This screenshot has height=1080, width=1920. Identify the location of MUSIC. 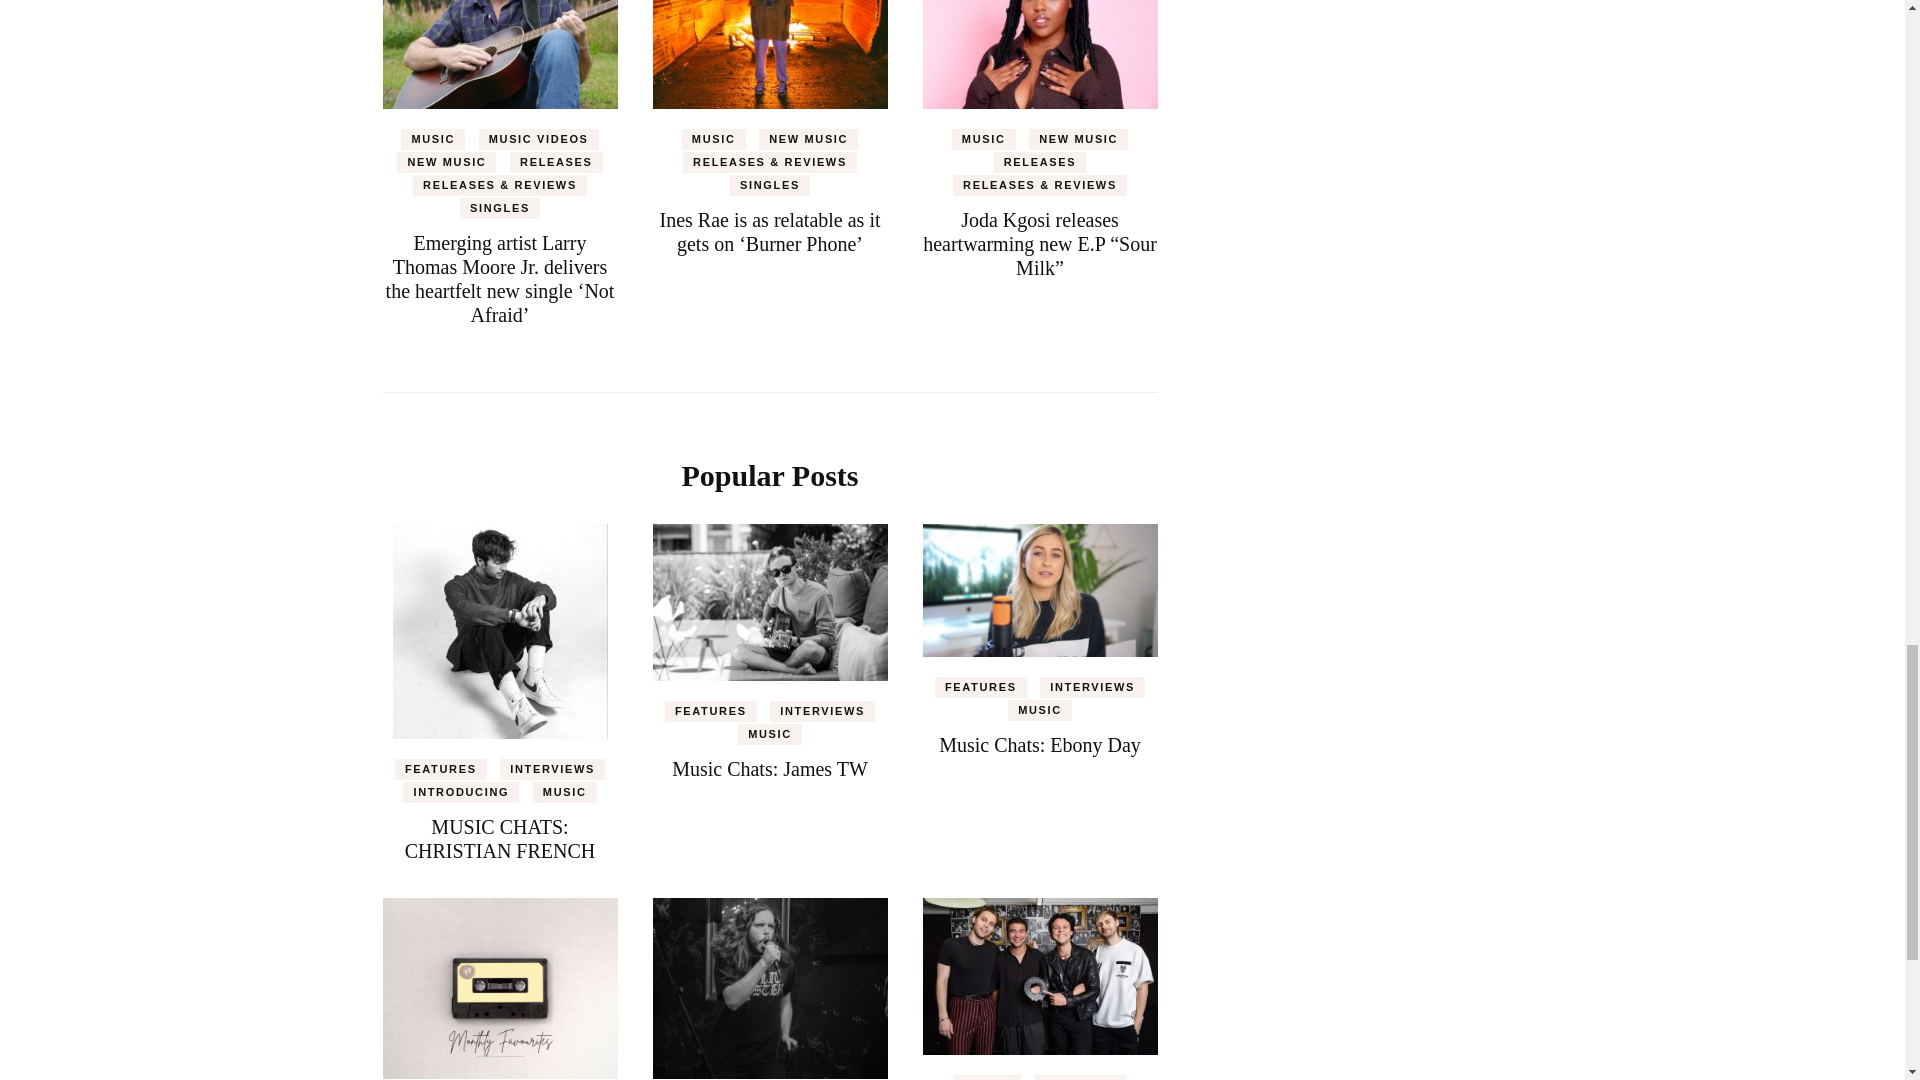
(714, 139).